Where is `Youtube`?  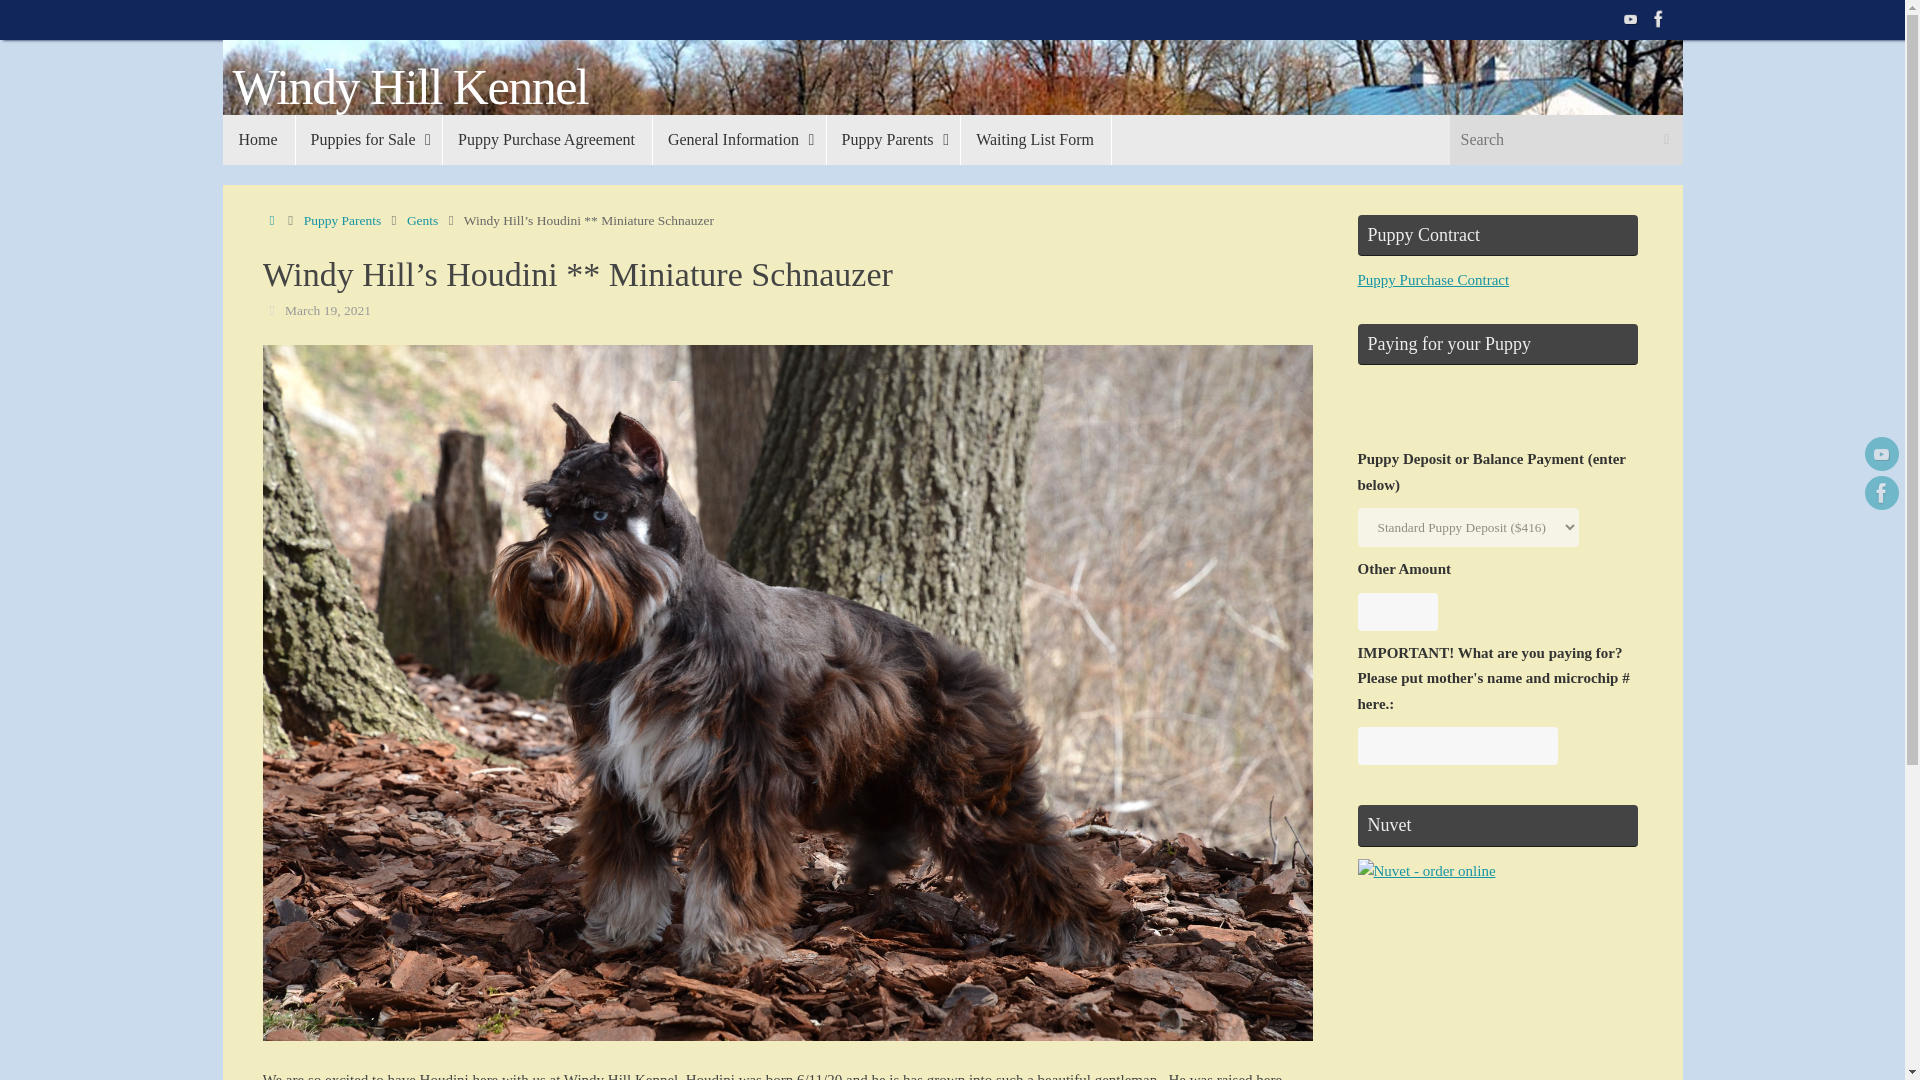 Youtube is located at coordinates (1881, 454).